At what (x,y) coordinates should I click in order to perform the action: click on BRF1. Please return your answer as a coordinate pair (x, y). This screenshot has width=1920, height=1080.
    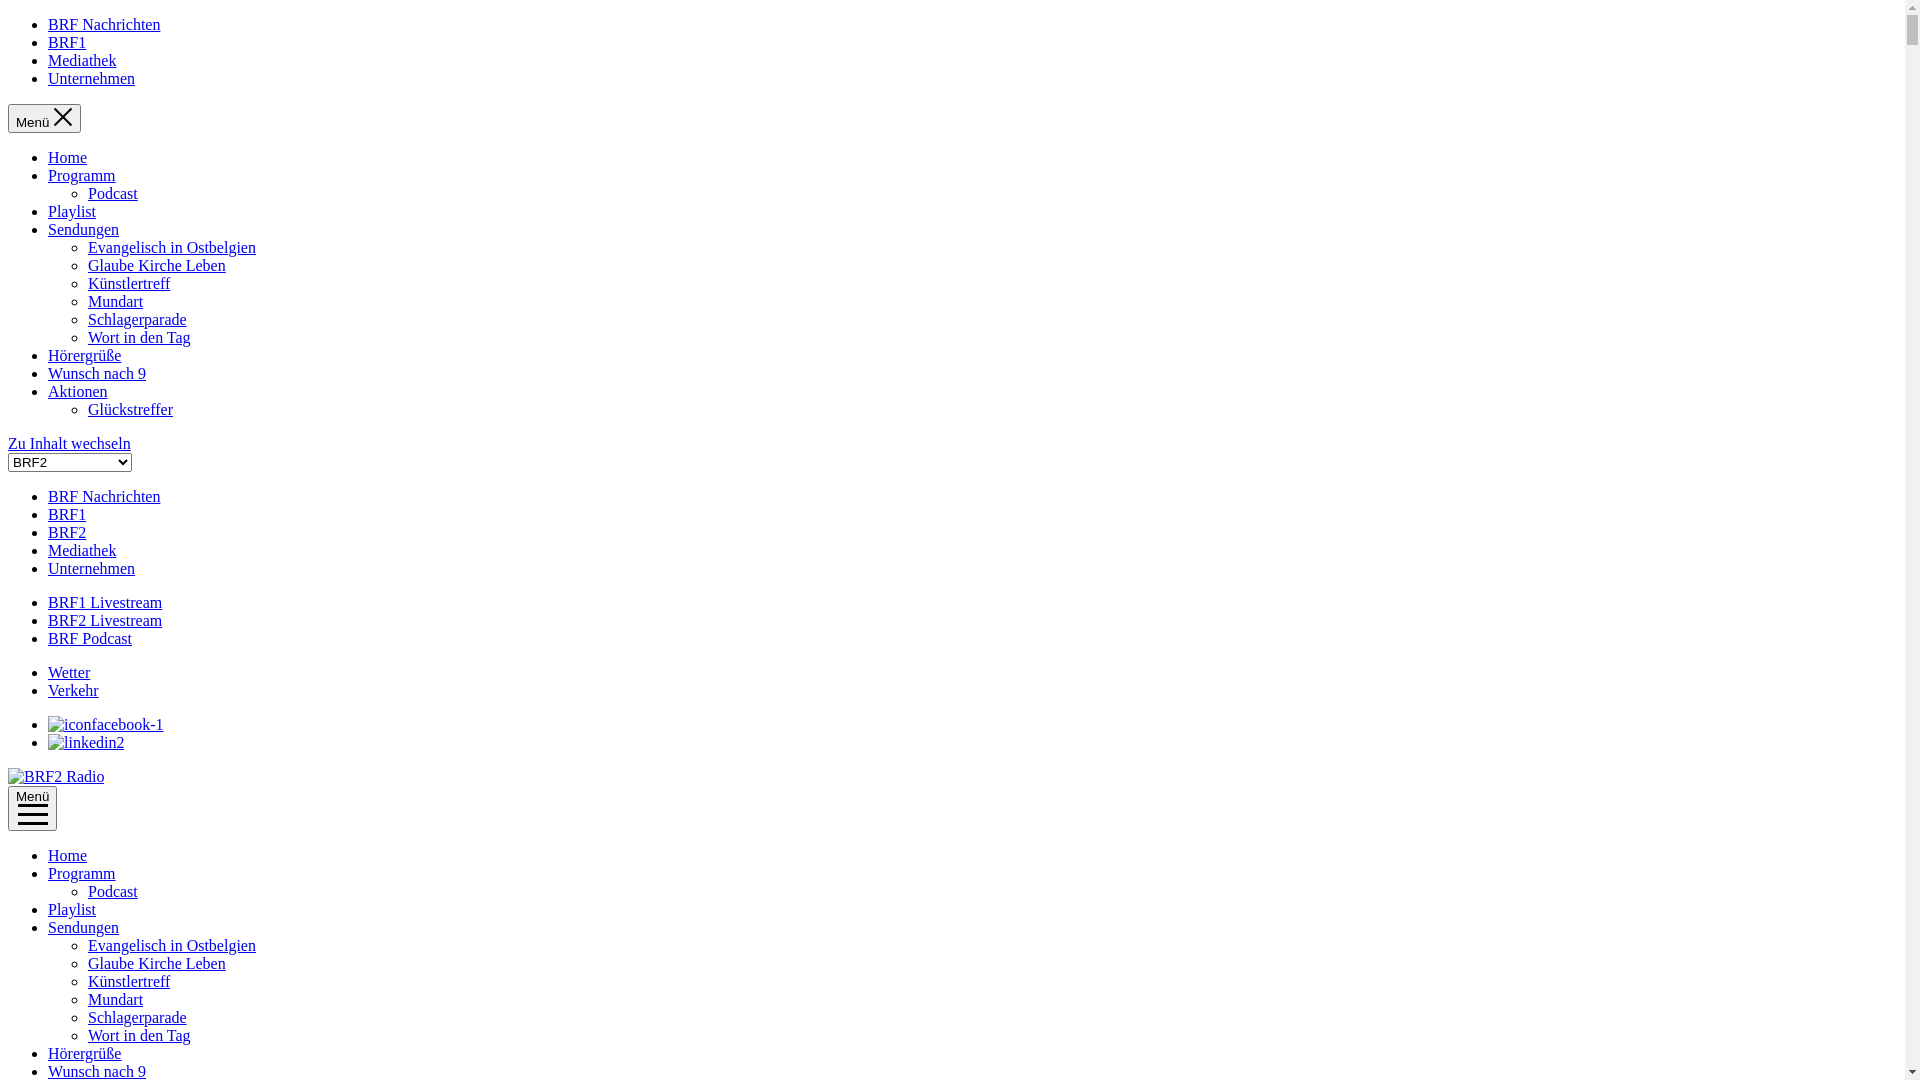
    Looking at the image, I should click on (67, 514).